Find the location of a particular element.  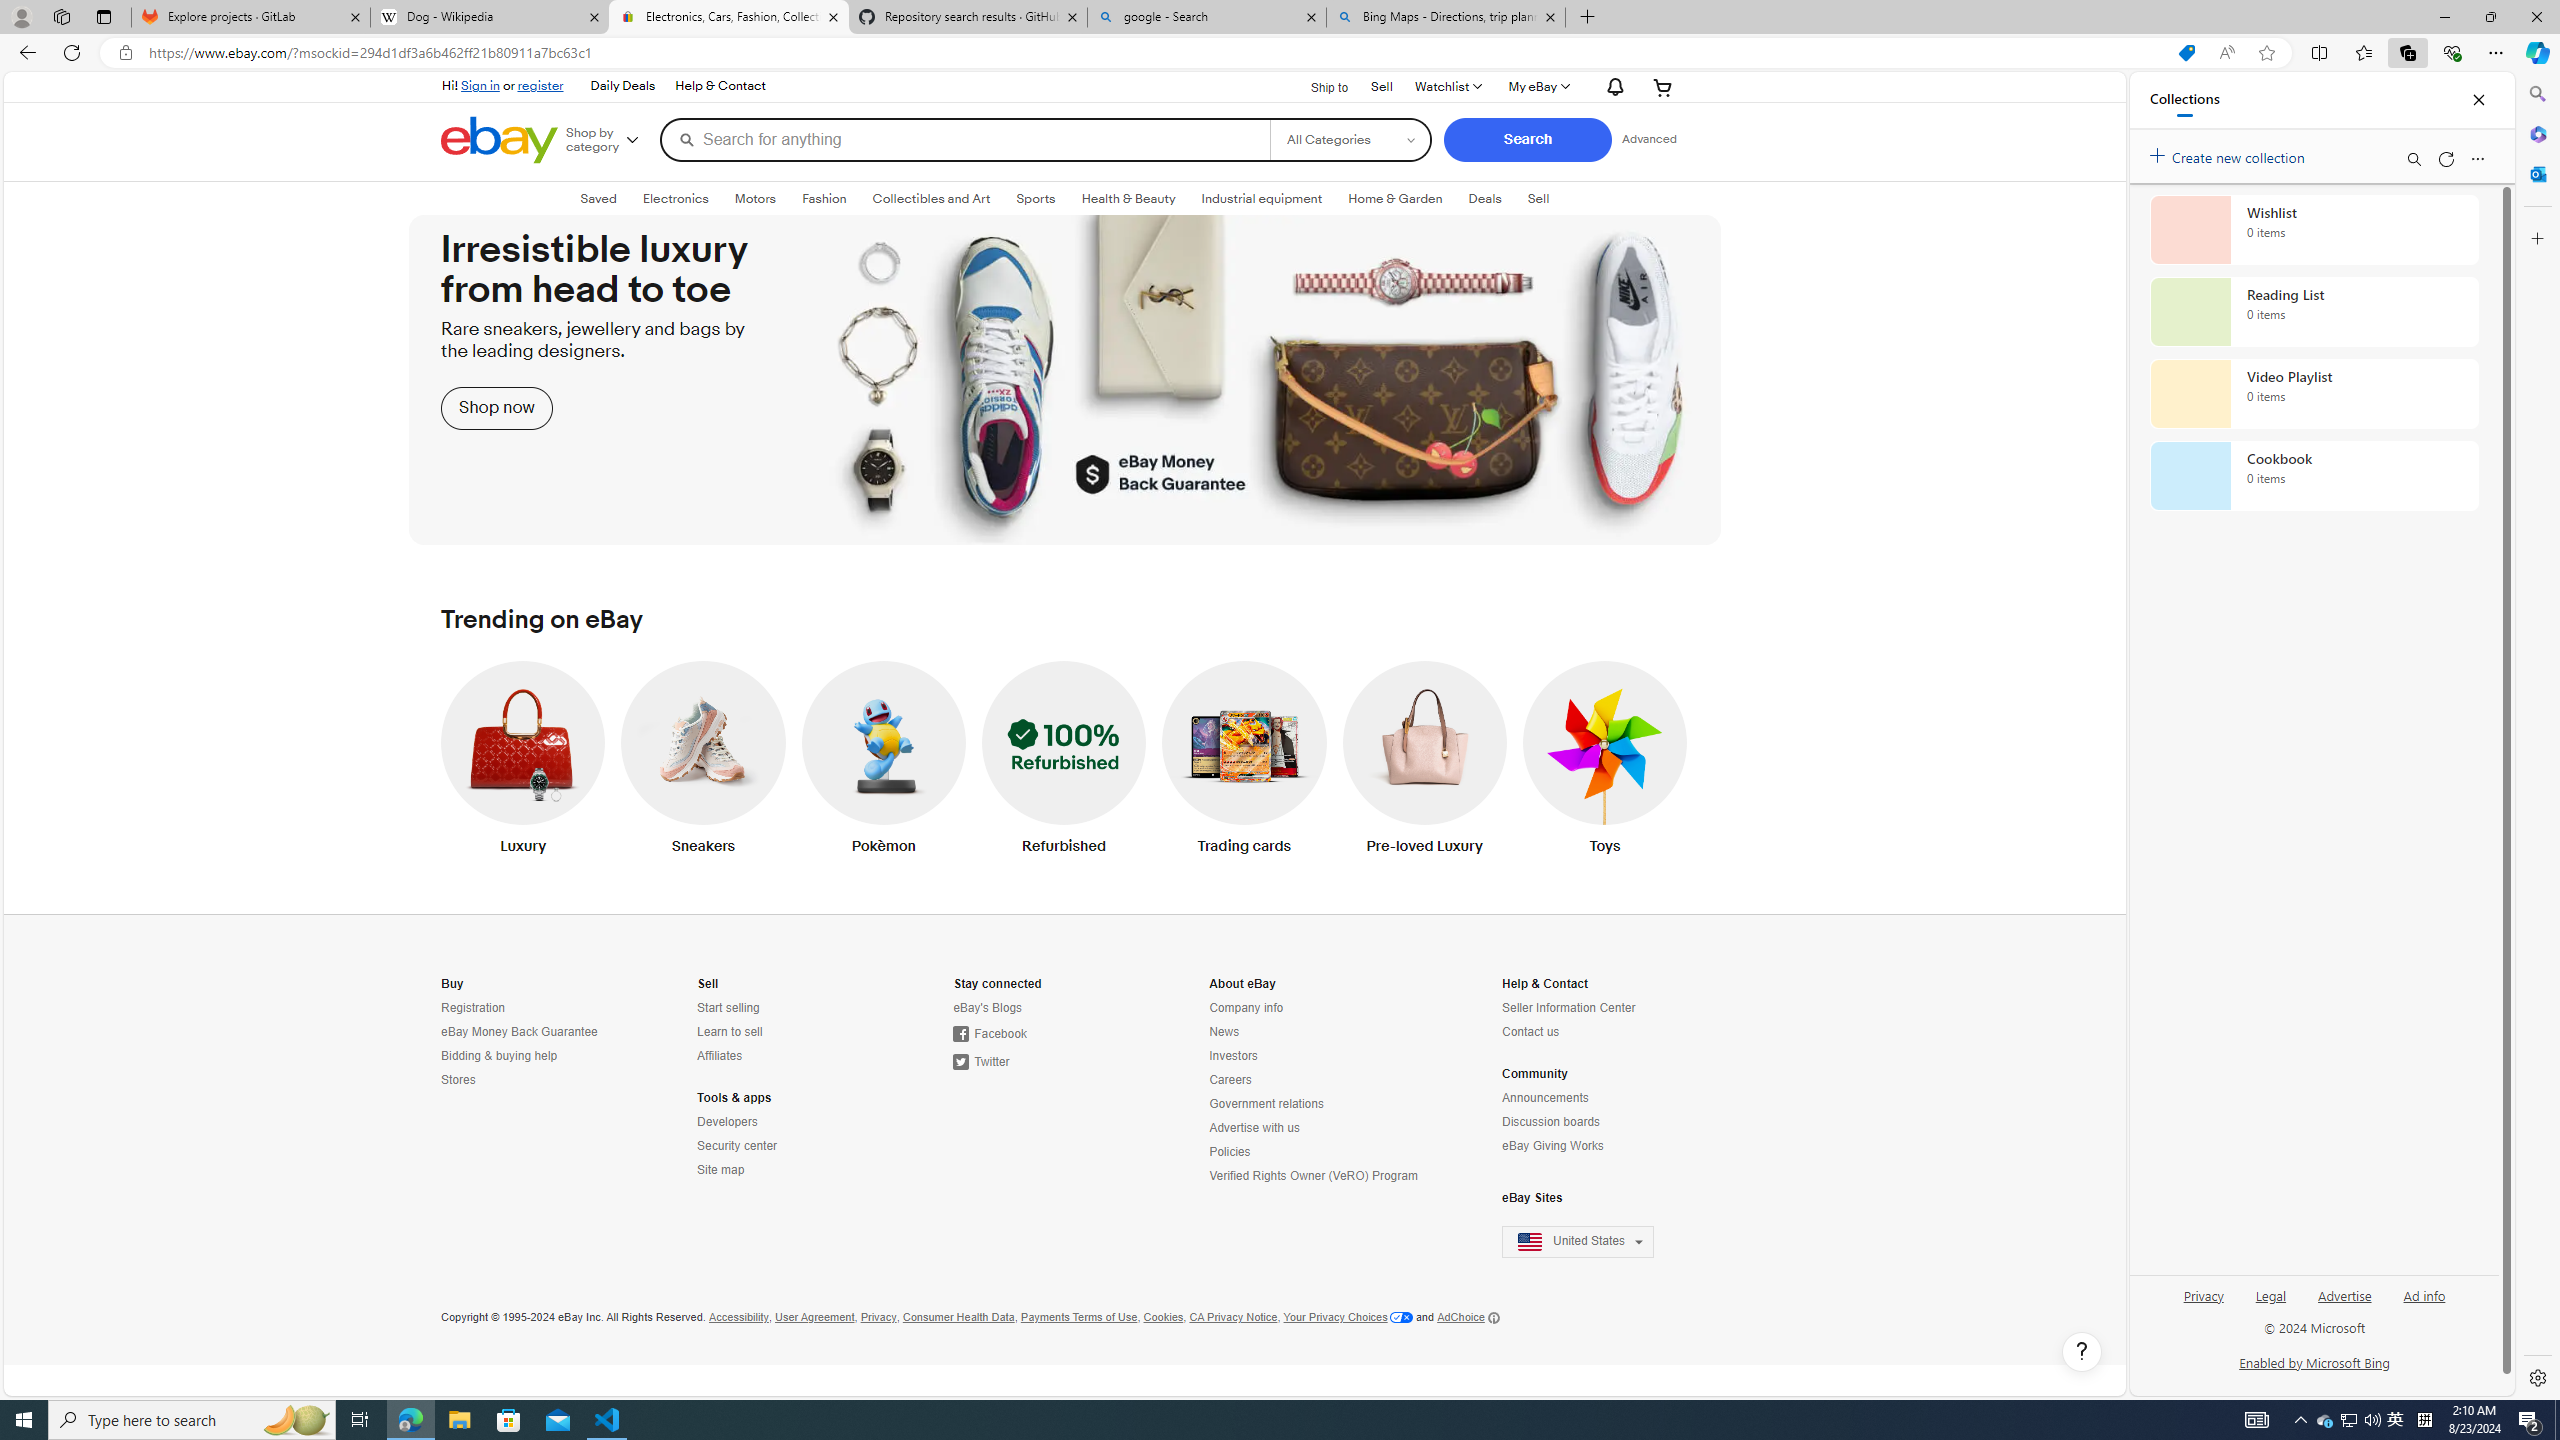

Help & Contact is located at coordinates (719, 86).